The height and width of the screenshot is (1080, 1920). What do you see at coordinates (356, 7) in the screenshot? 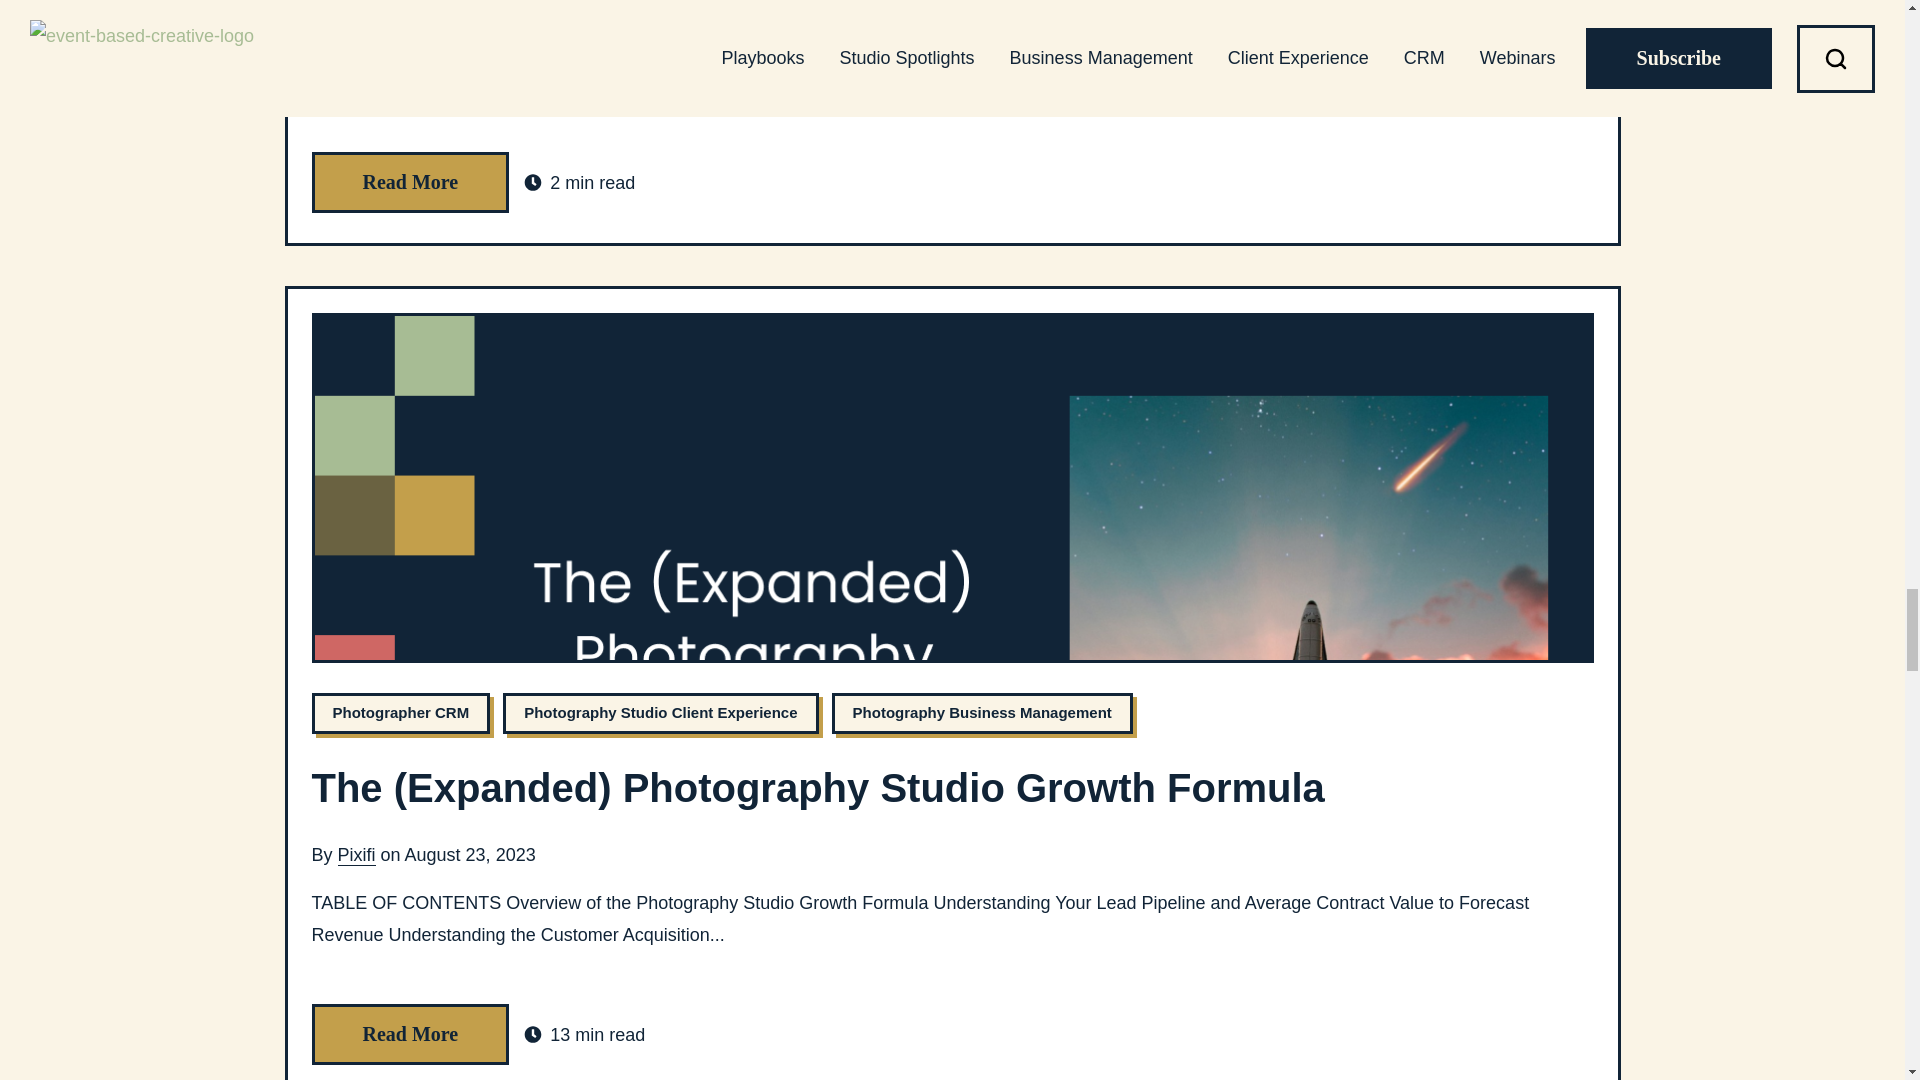
I see `Pixifi` at bounding box center [356, 7].